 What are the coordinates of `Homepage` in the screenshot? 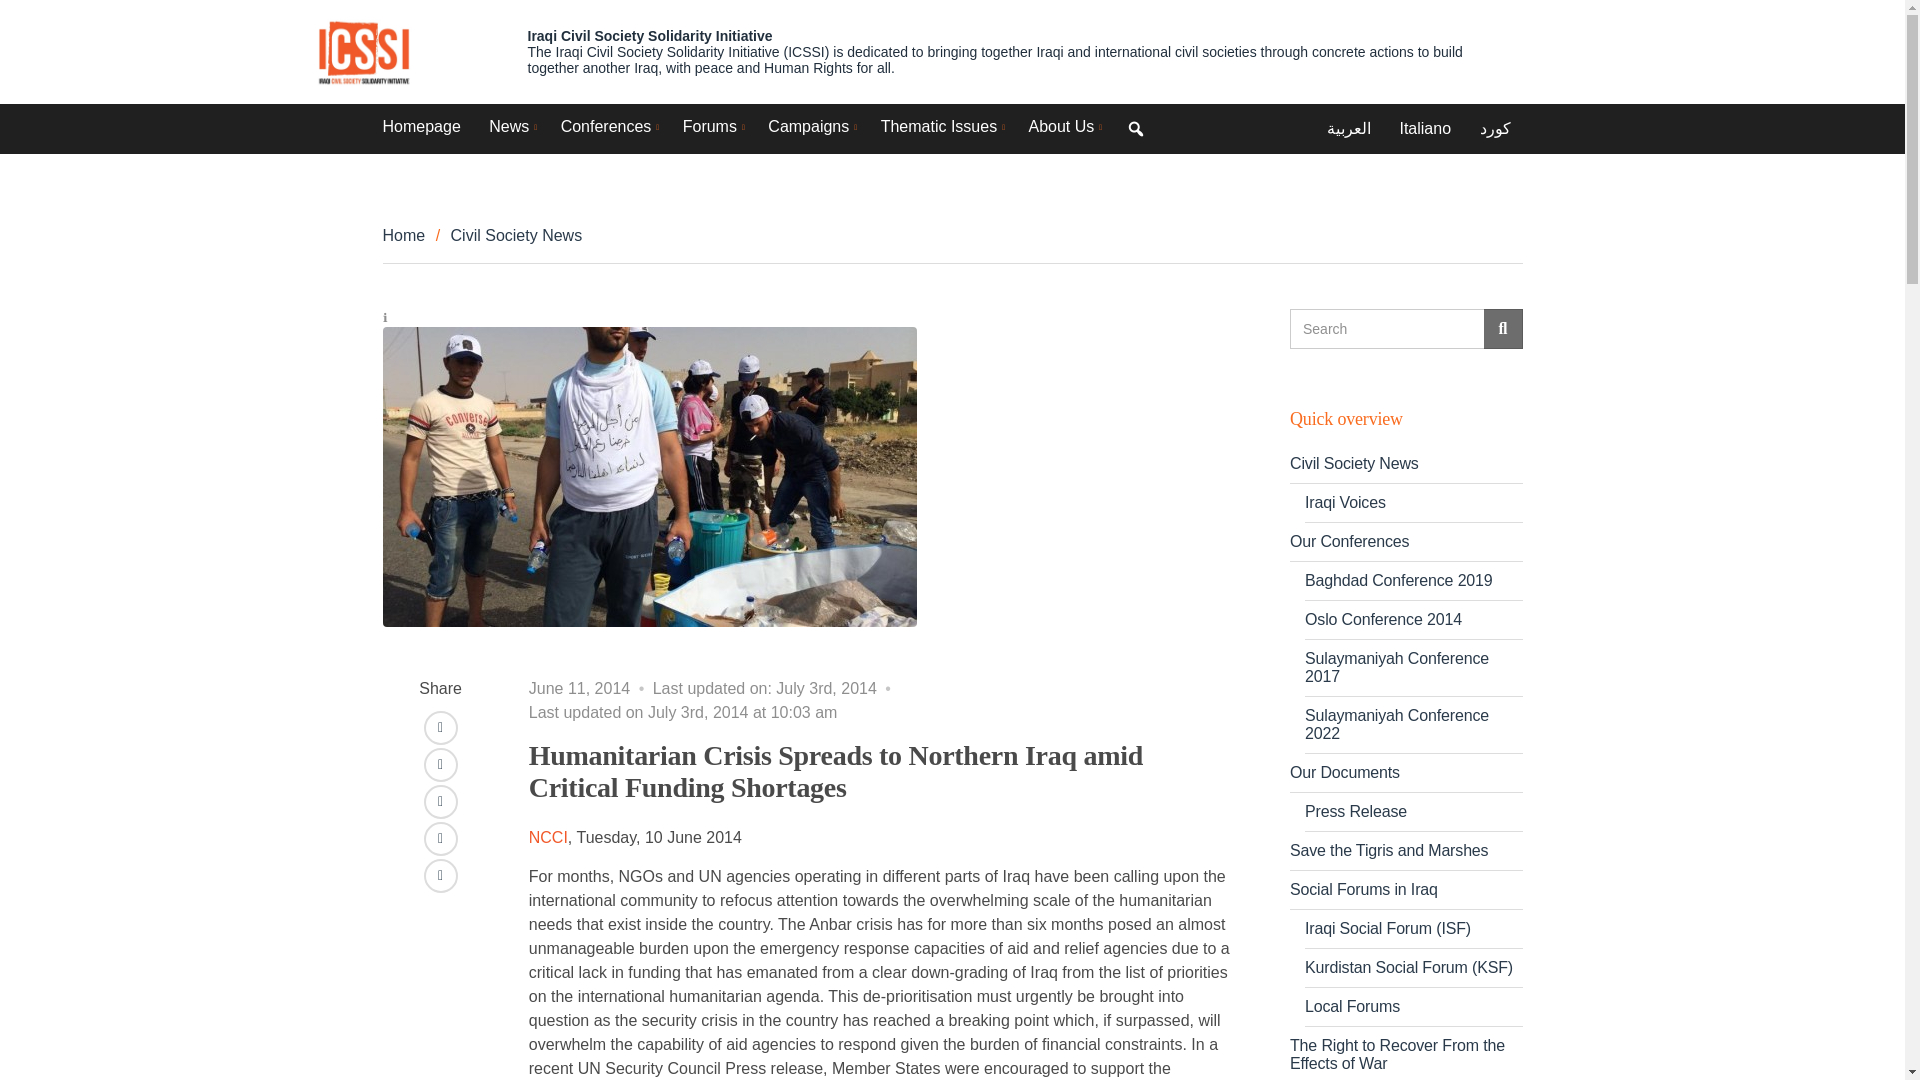 It's located at (421, 126).